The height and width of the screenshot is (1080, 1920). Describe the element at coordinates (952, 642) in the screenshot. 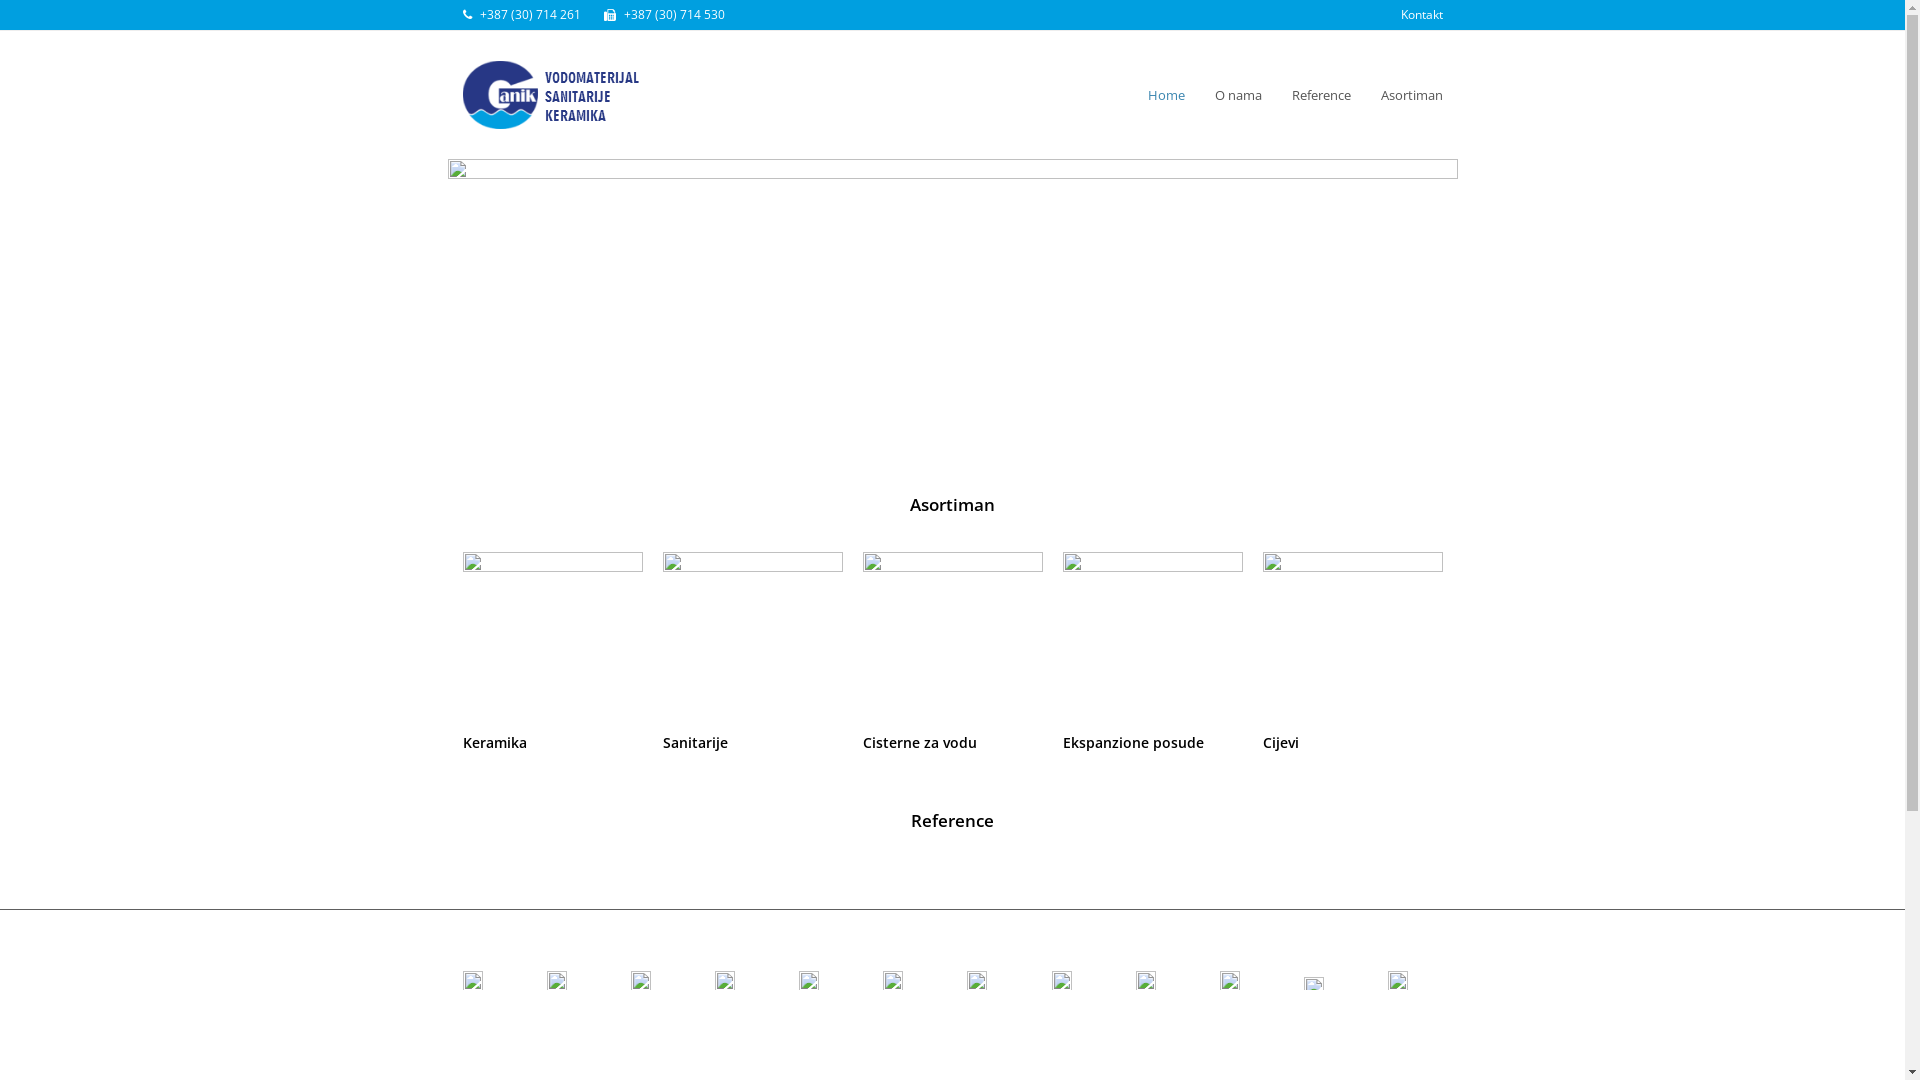

I see `Cisterne za vodu` at that location.